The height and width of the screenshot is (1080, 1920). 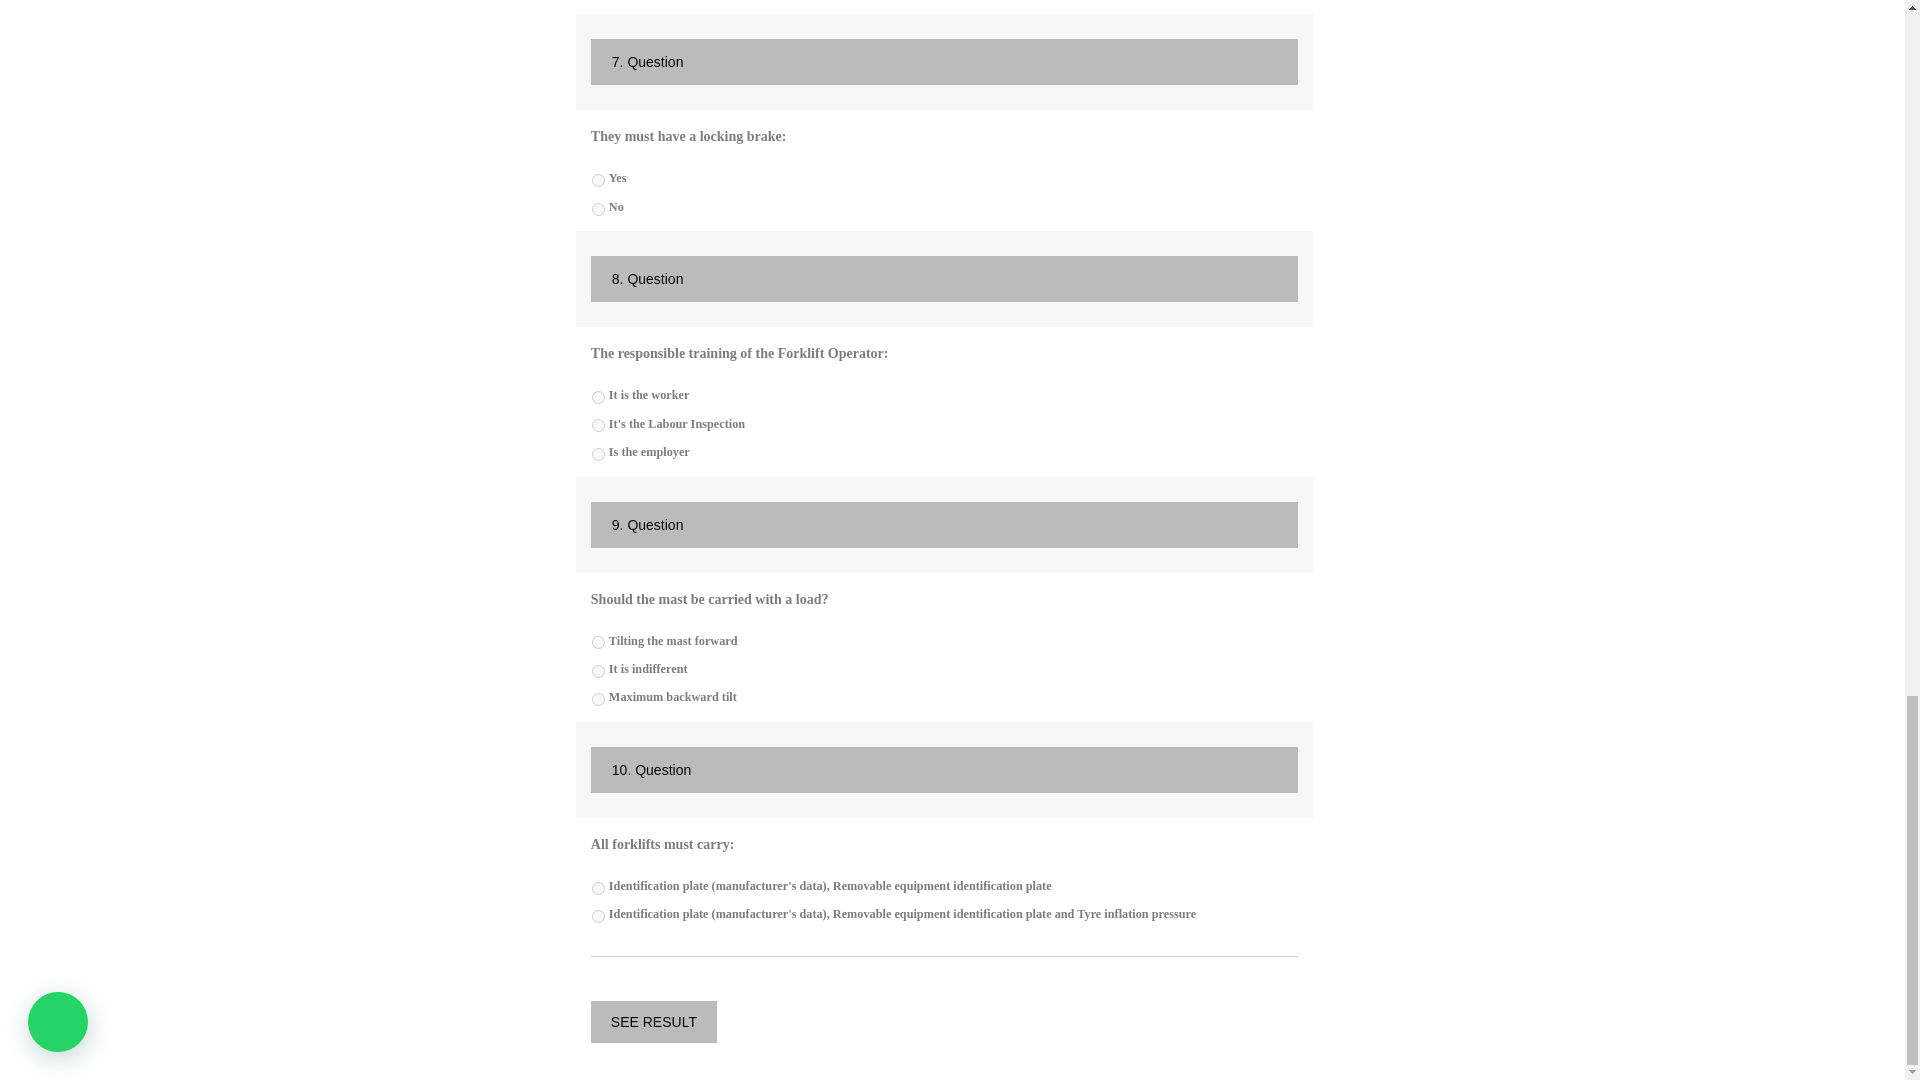 What do you see at coordinates (944, 770) in the screenshot?
I see `10. Question` at bounding box center [944, 770].